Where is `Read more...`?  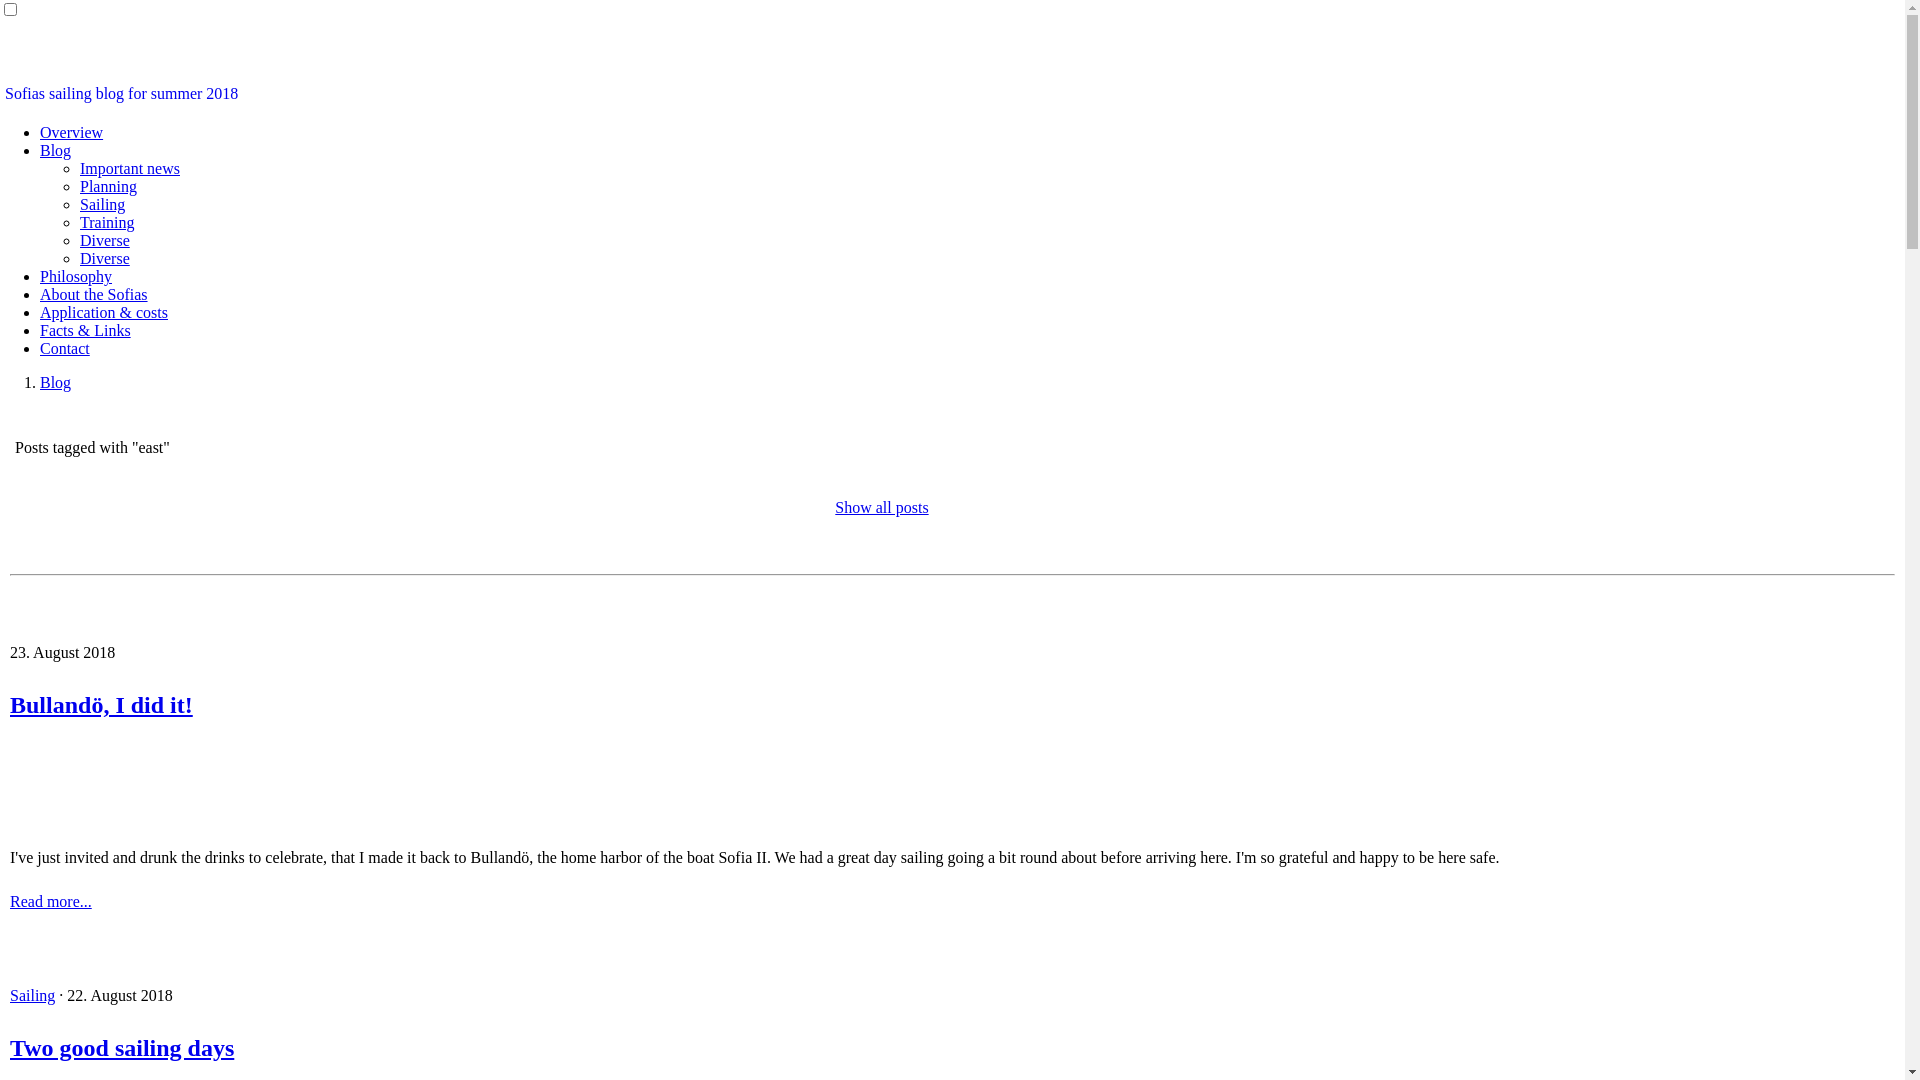
Read more... is located at coordinates (51, 902).